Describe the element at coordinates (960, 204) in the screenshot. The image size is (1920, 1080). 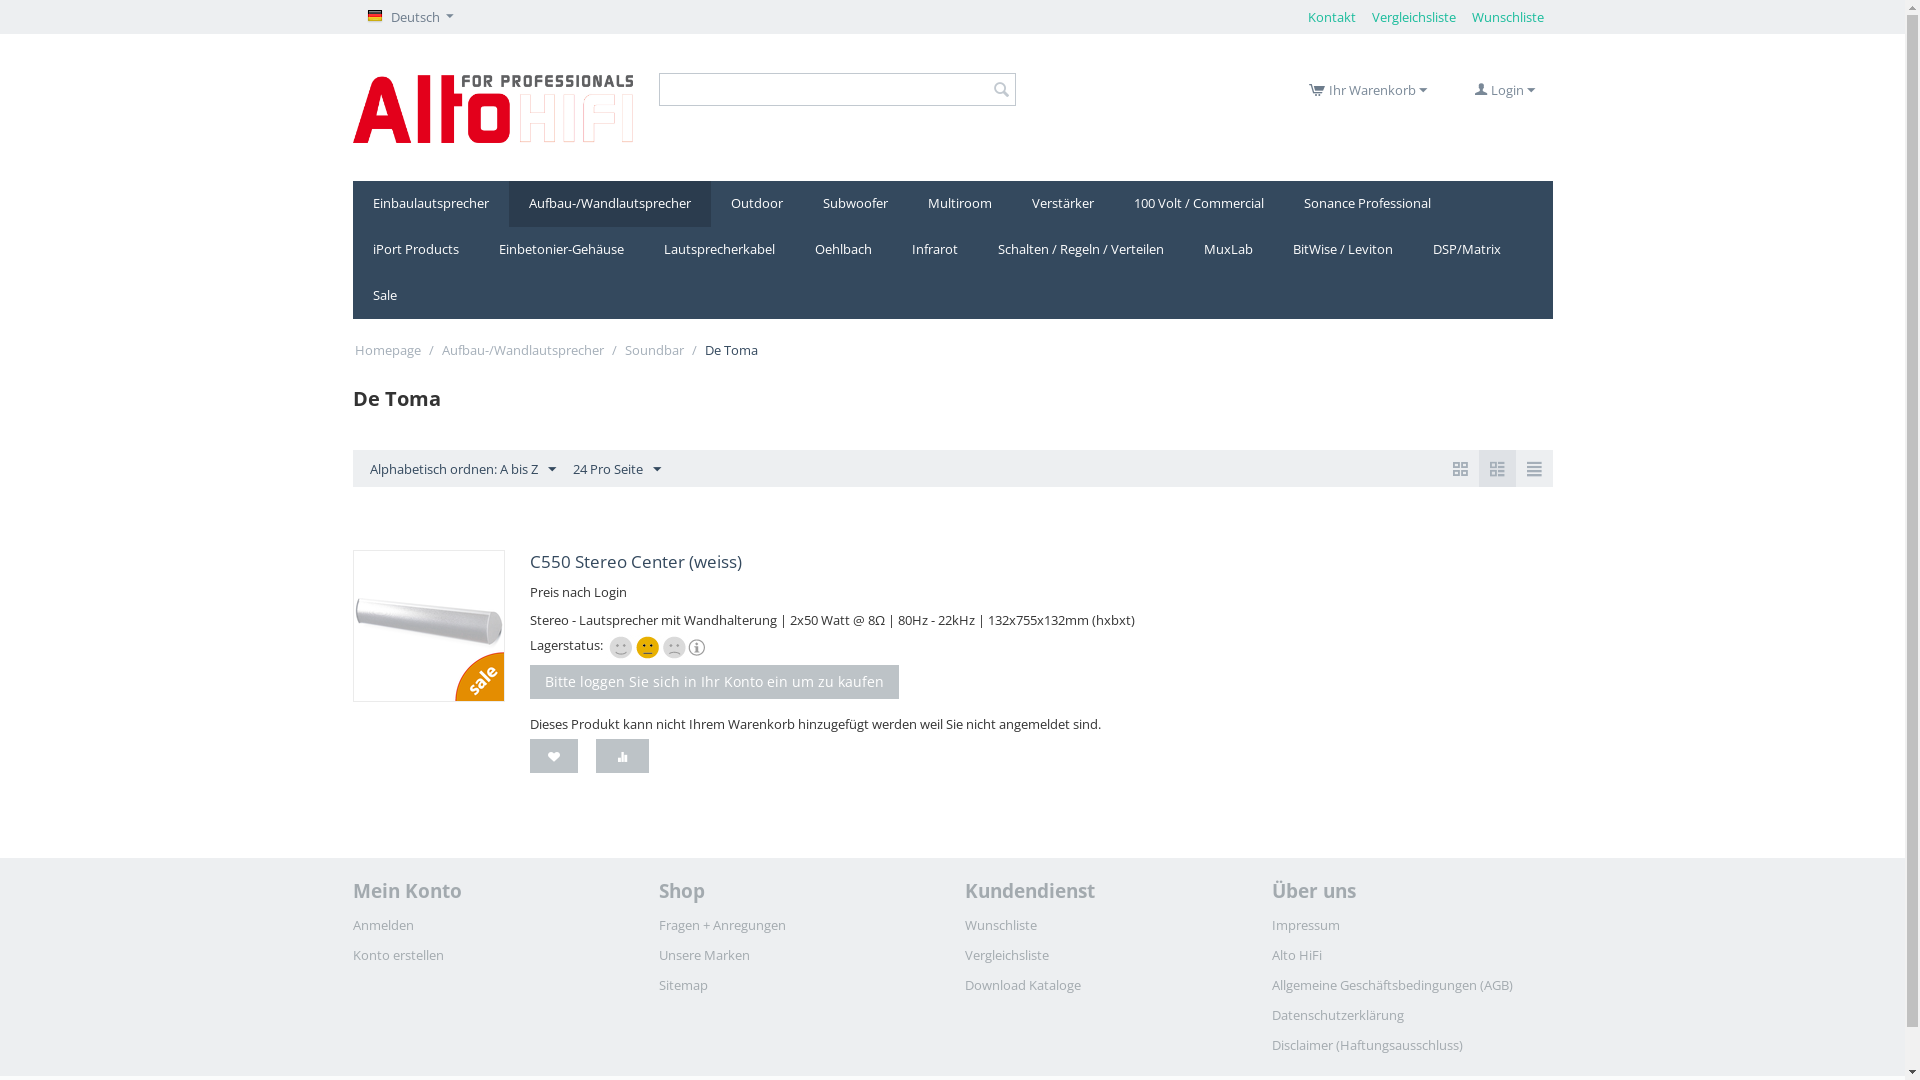
I see `Multiroom` at that location.